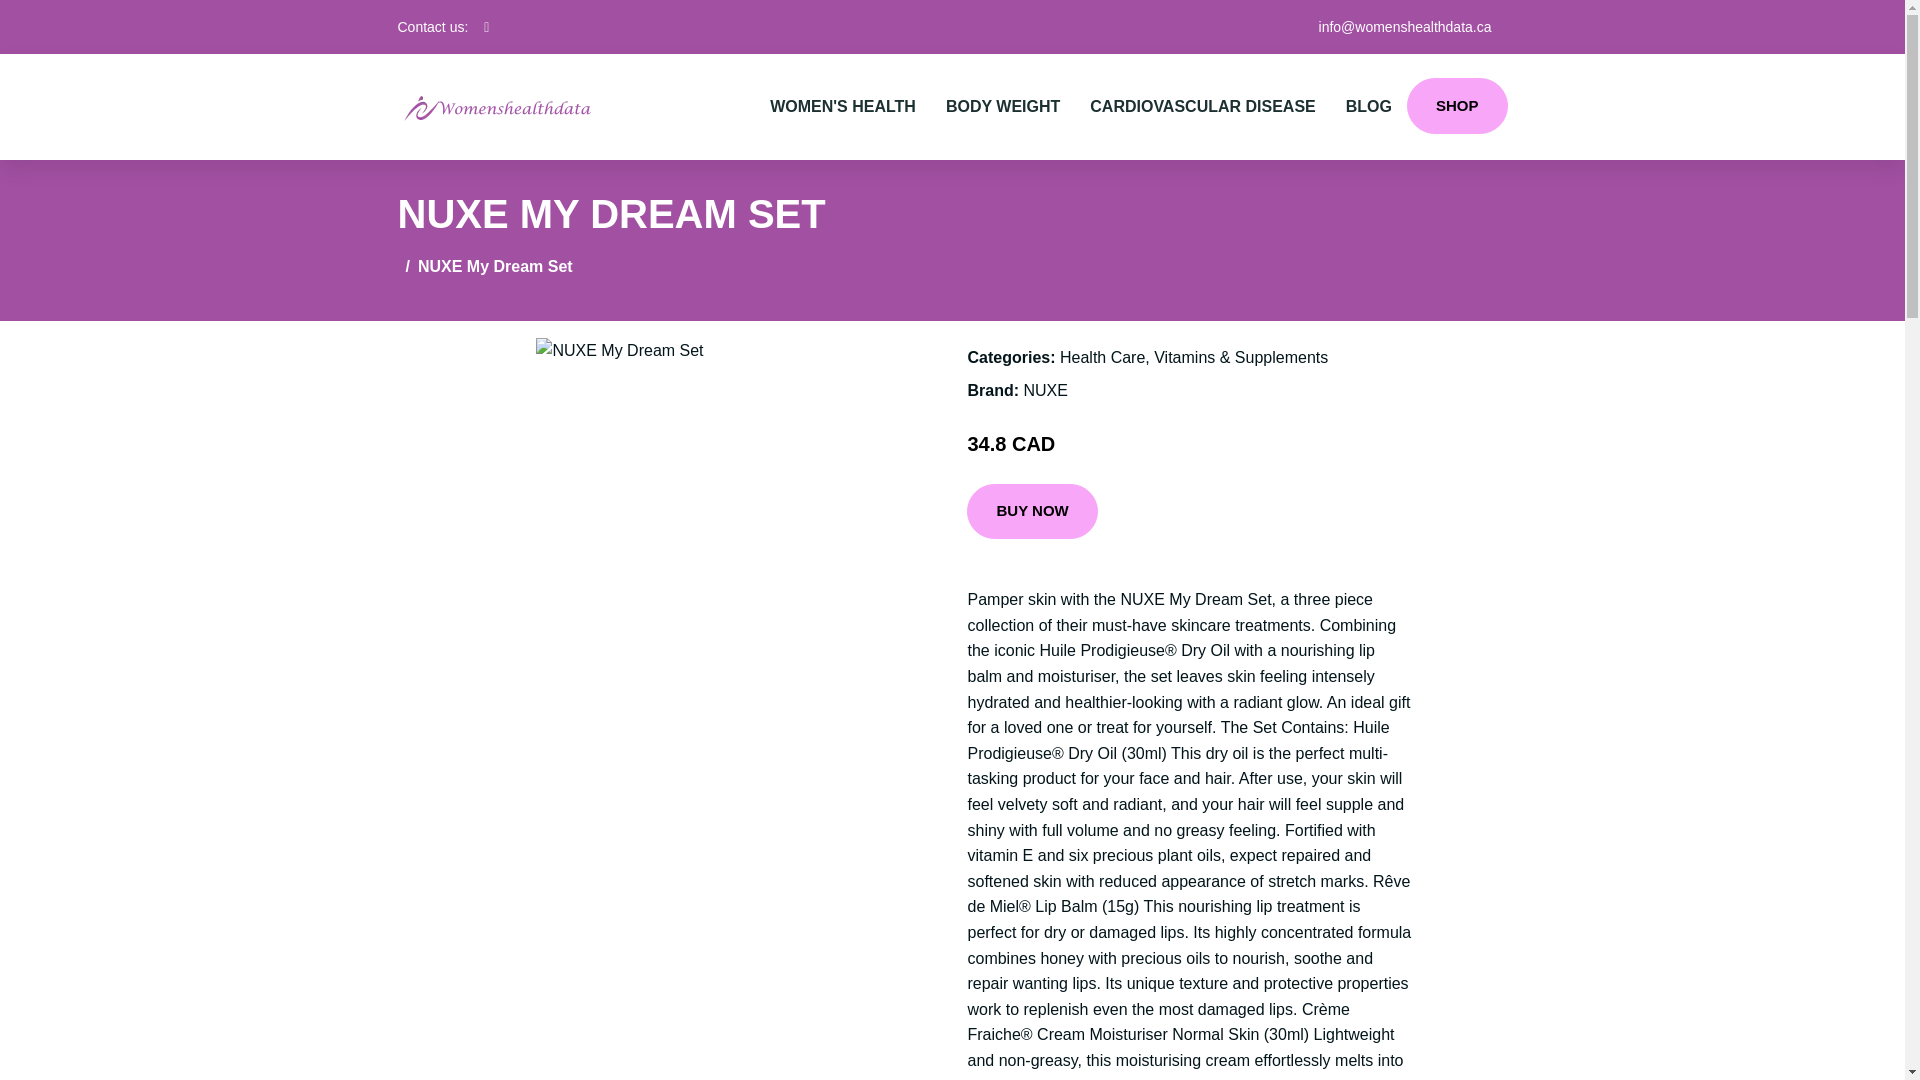  Describe the element at coordinates (1202, 106) in the screenshot. I see `CARDIOVASCULAR DISEASE` at that location.